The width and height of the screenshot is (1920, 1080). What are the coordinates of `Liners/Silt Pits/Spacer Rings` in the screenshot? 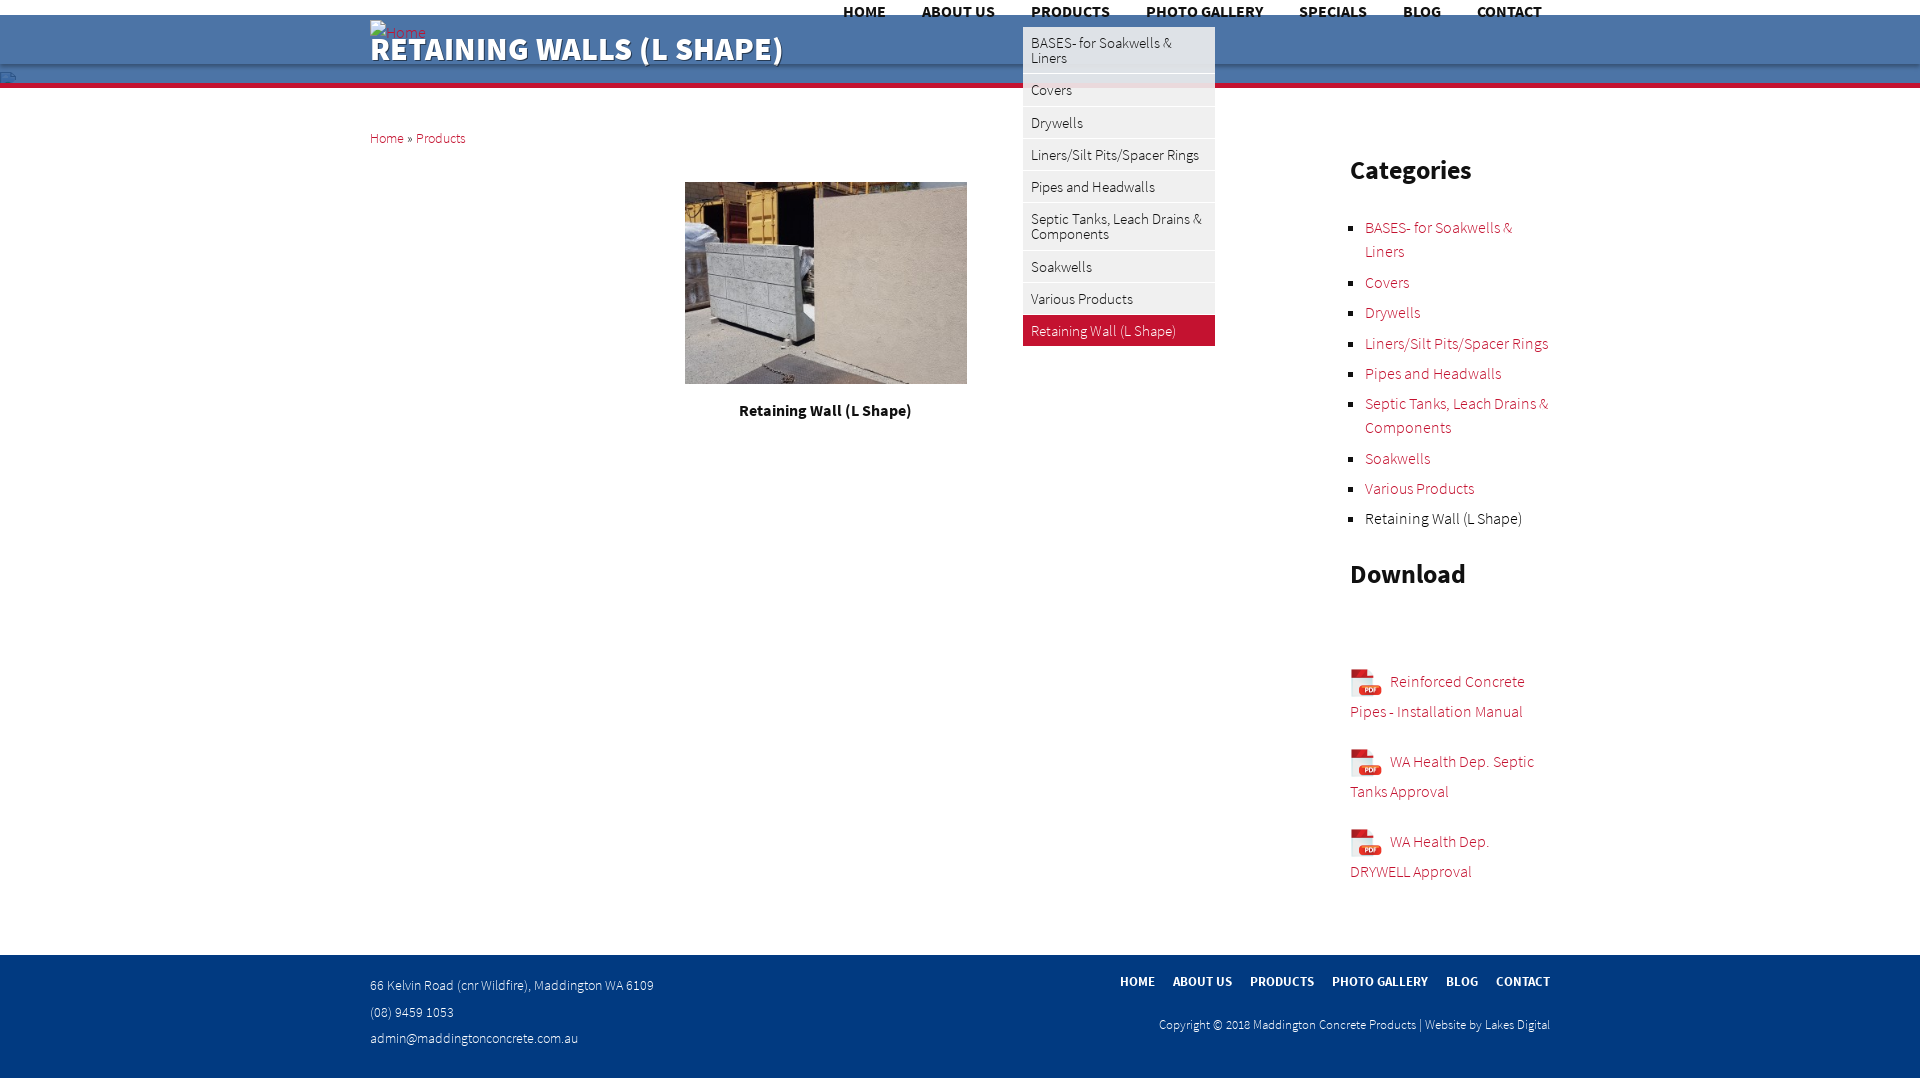 It's located at (1456, 343).